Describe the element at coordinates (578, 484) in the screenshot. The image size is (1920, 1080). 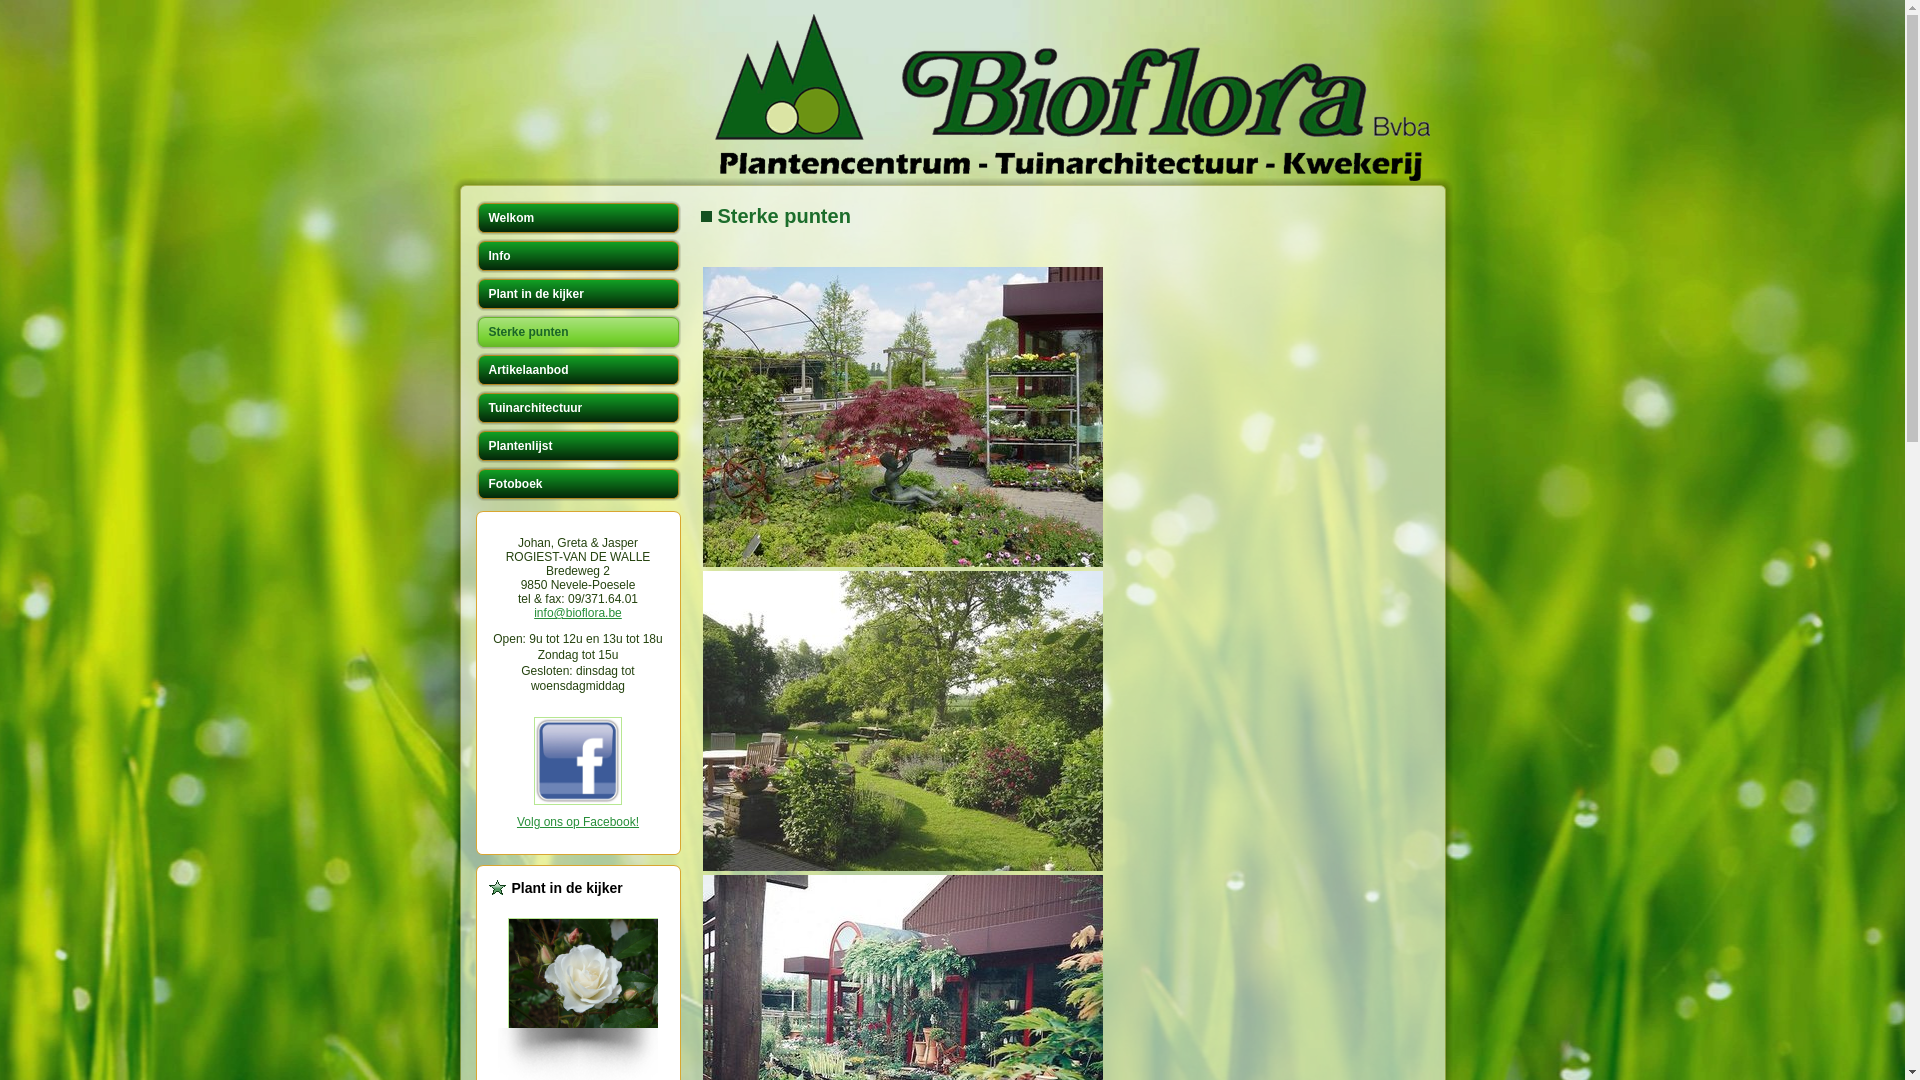
I see `Fotoboek` at that location.